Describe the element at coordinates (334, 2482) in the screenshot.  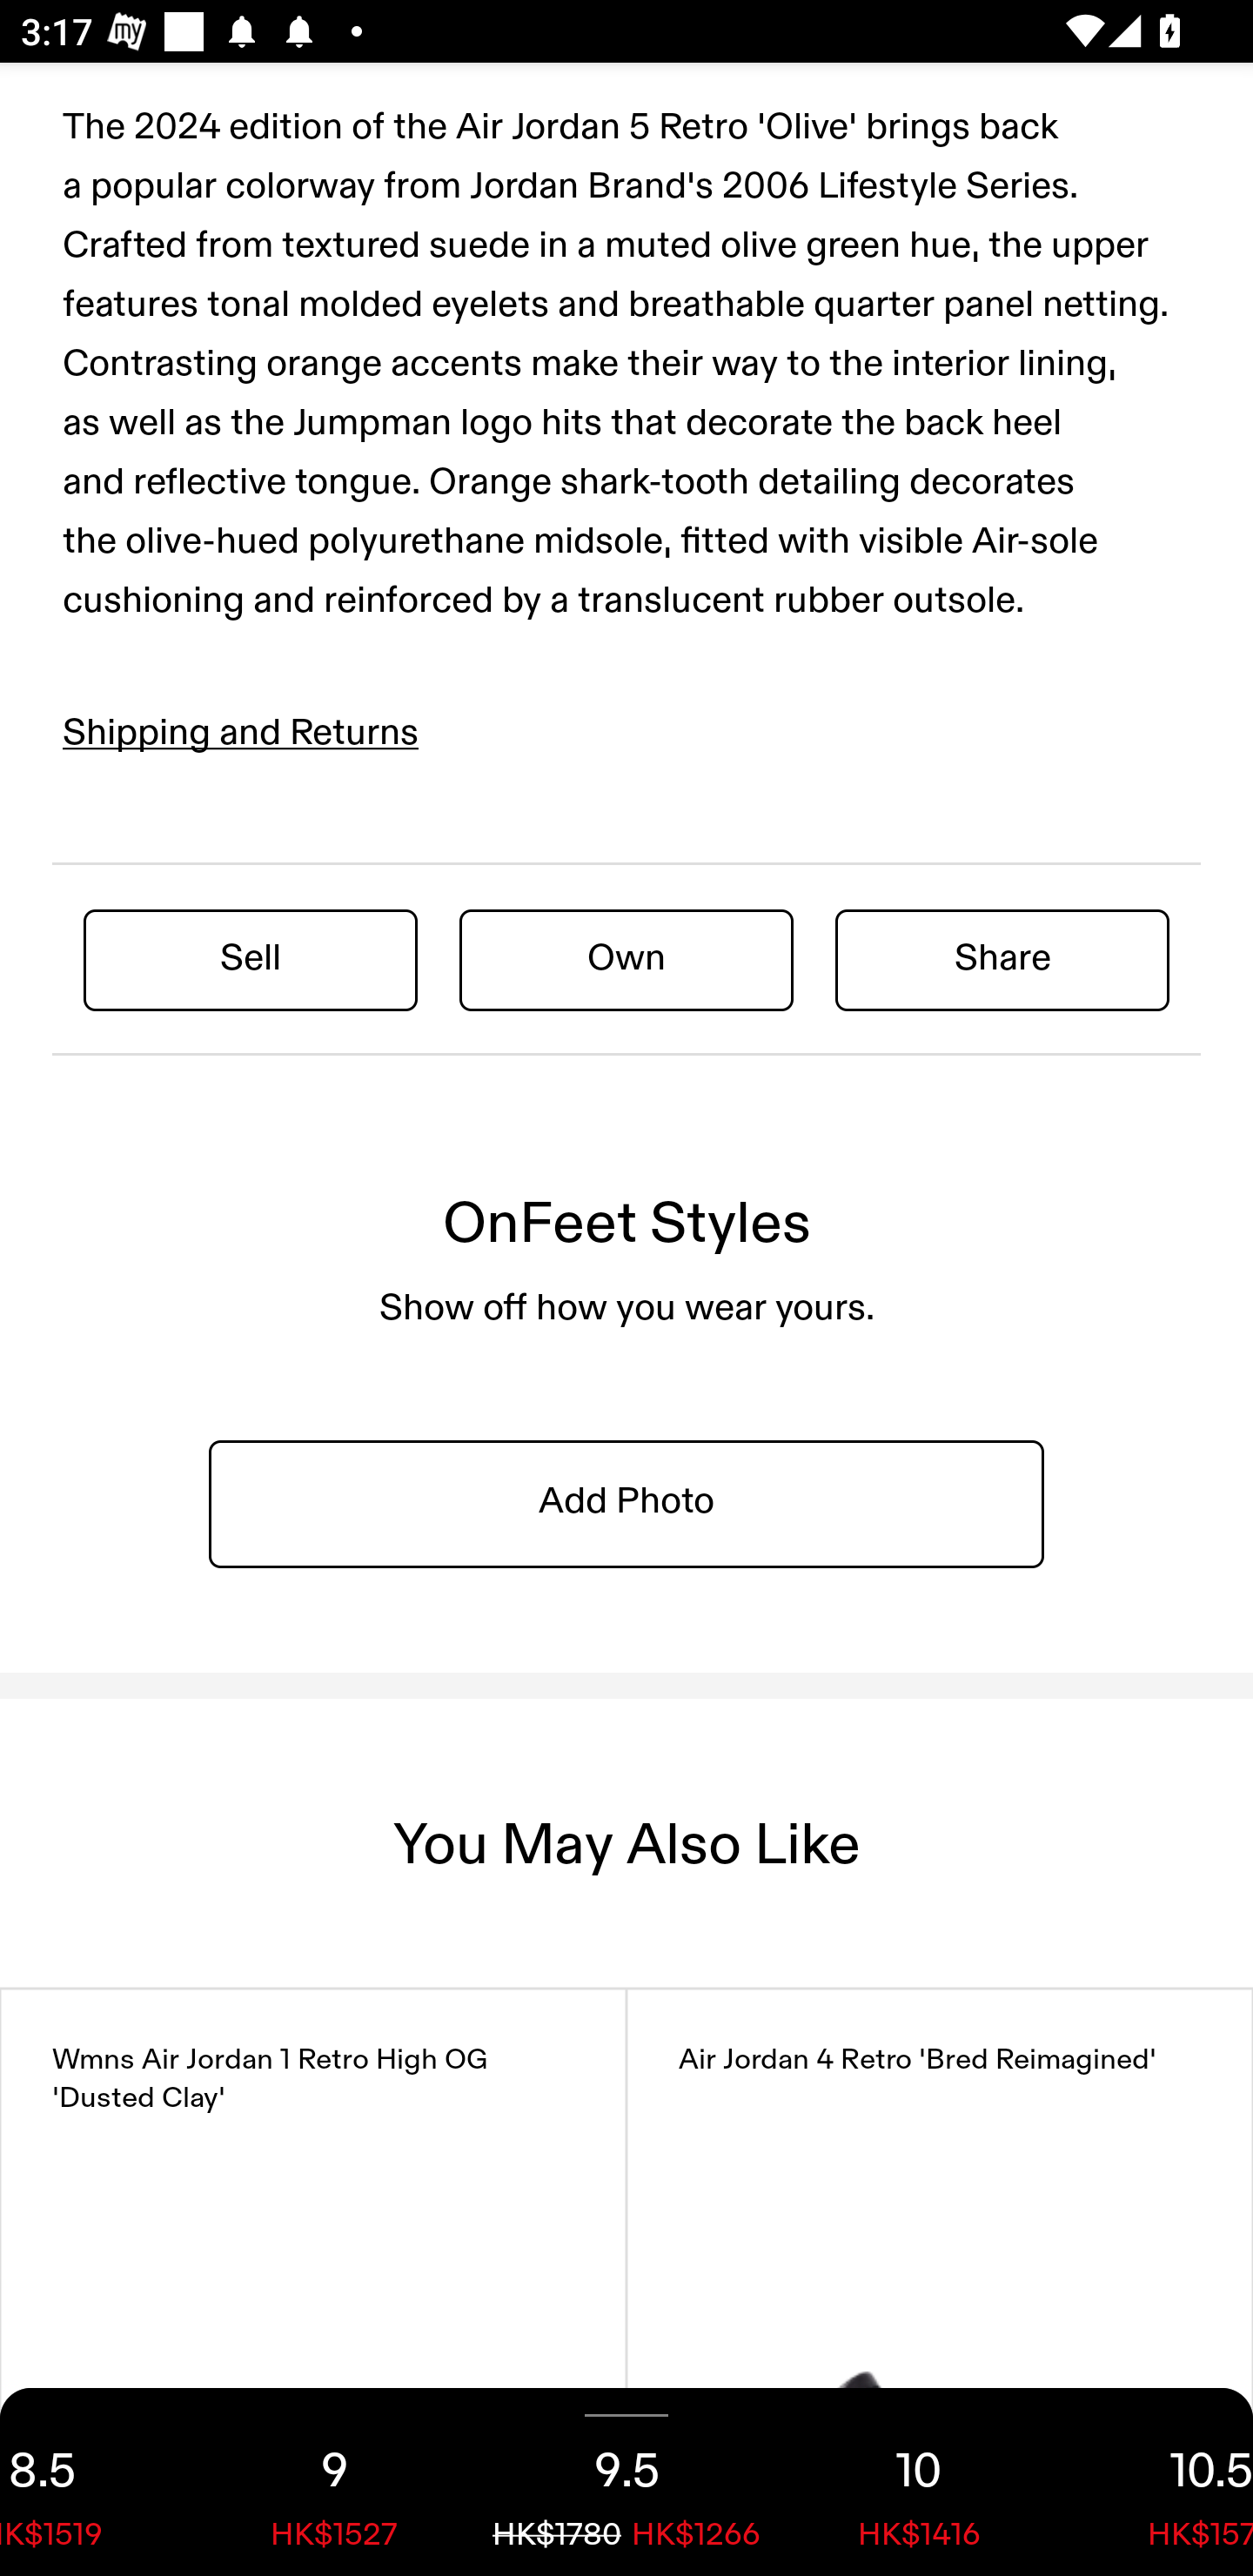
I see `9 HK$1527` at that location.